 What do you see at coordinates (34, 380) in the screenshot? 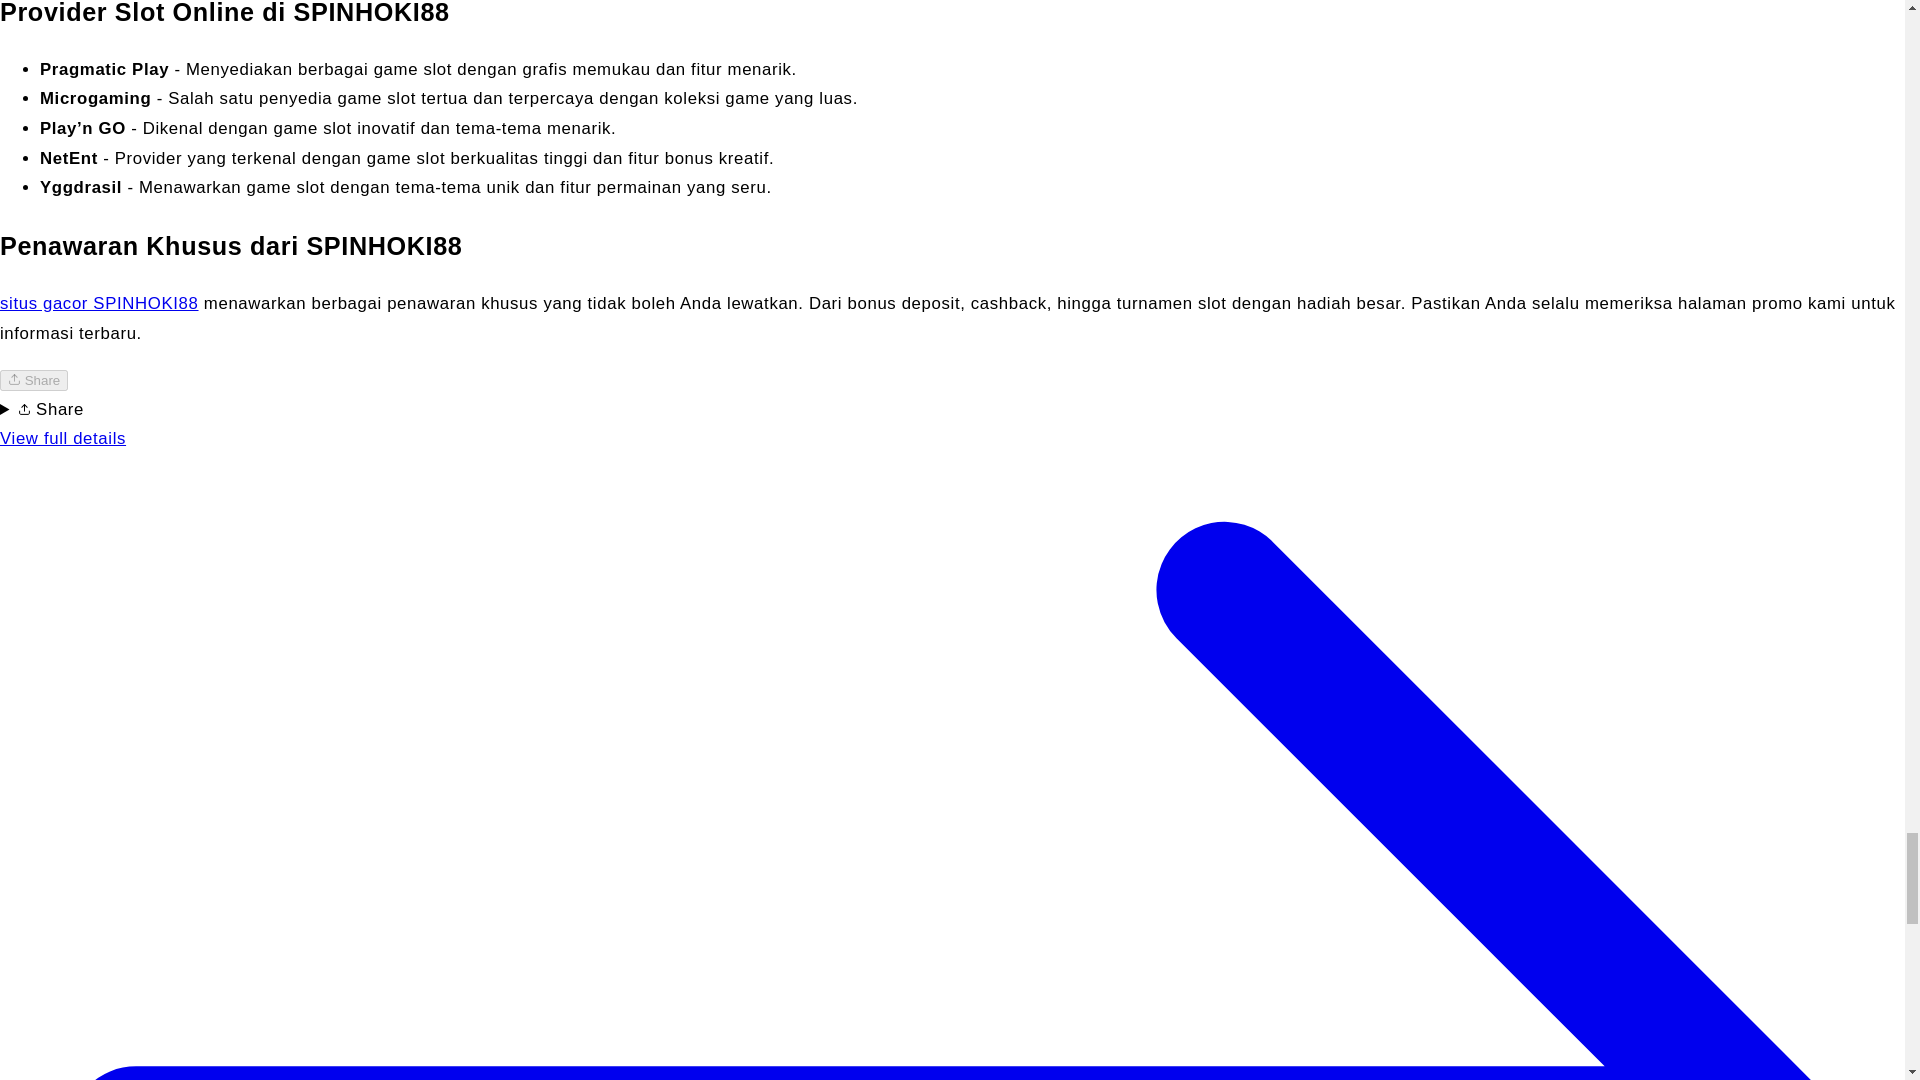
I see `Share` at bounding box center [34, 380].